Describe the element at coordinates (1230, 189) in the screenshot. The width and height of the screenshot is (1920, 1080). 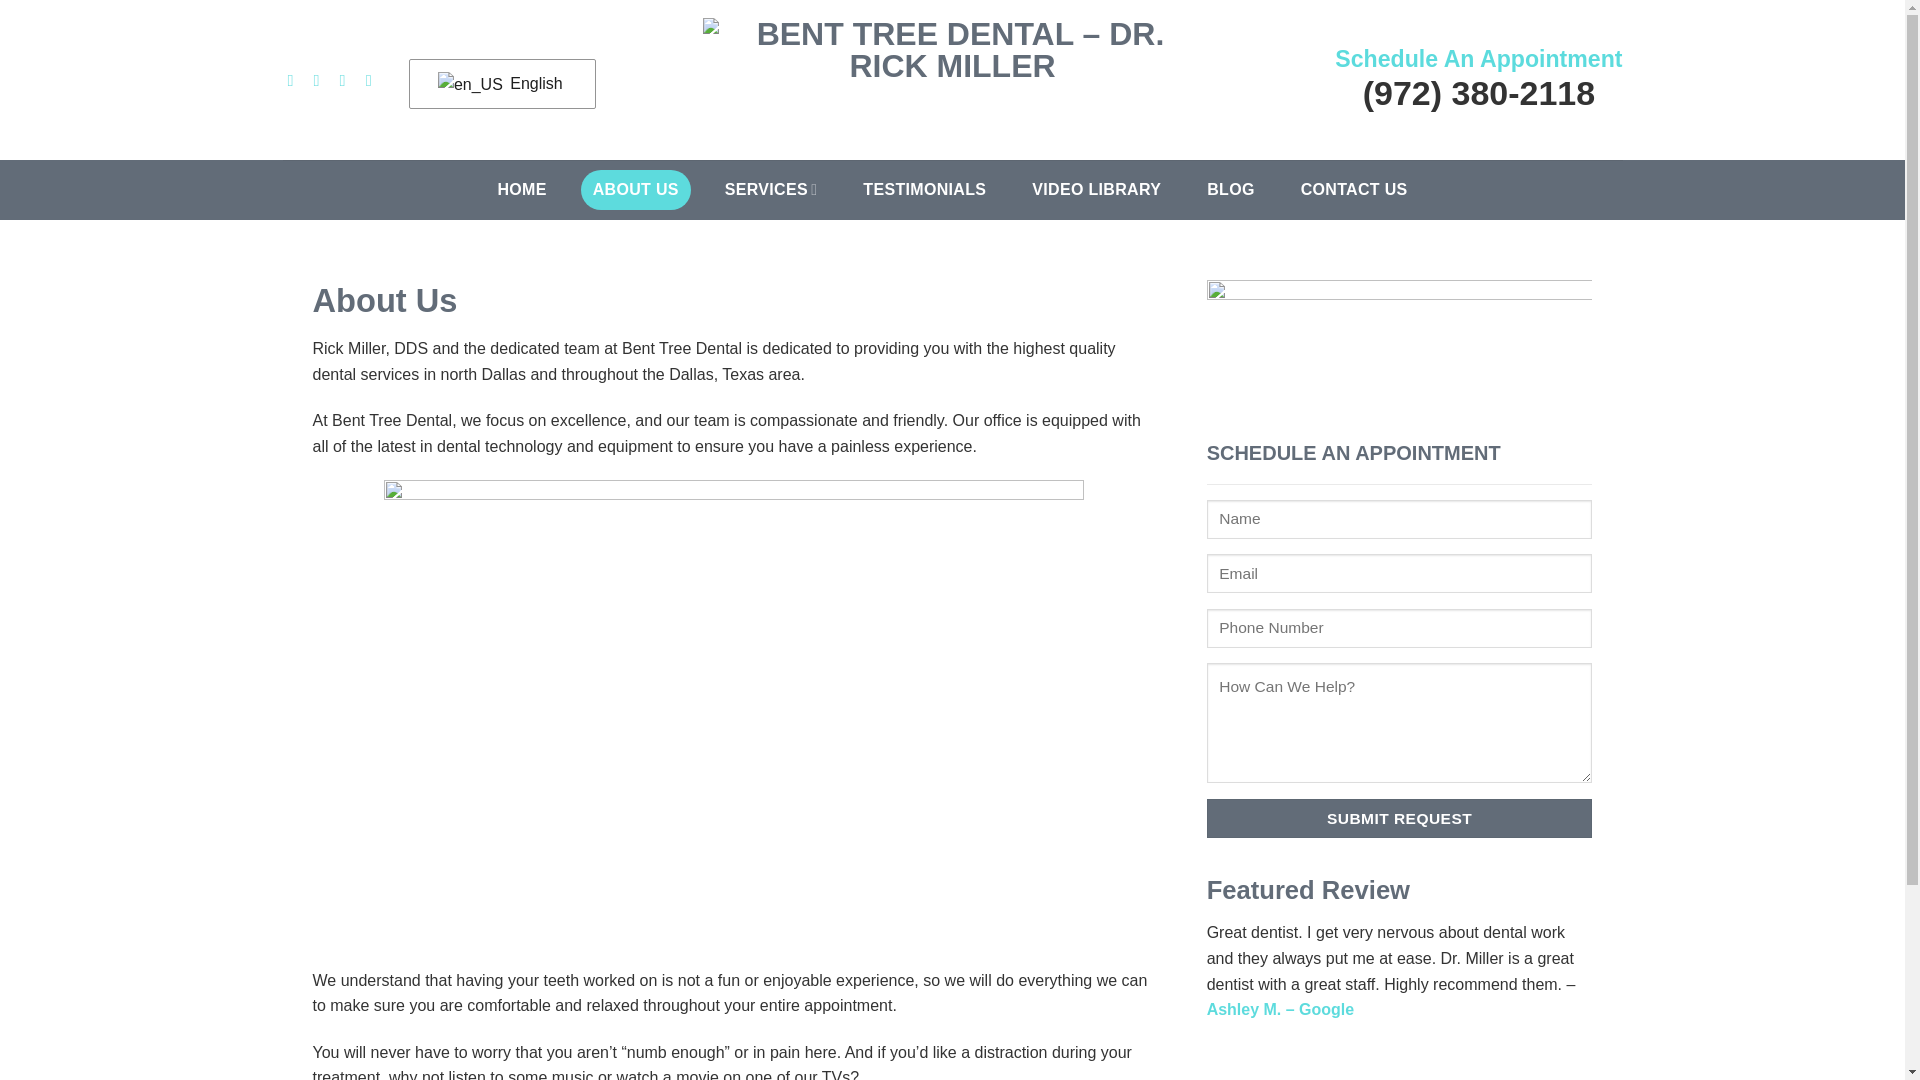
I see `BLOG` at that location.